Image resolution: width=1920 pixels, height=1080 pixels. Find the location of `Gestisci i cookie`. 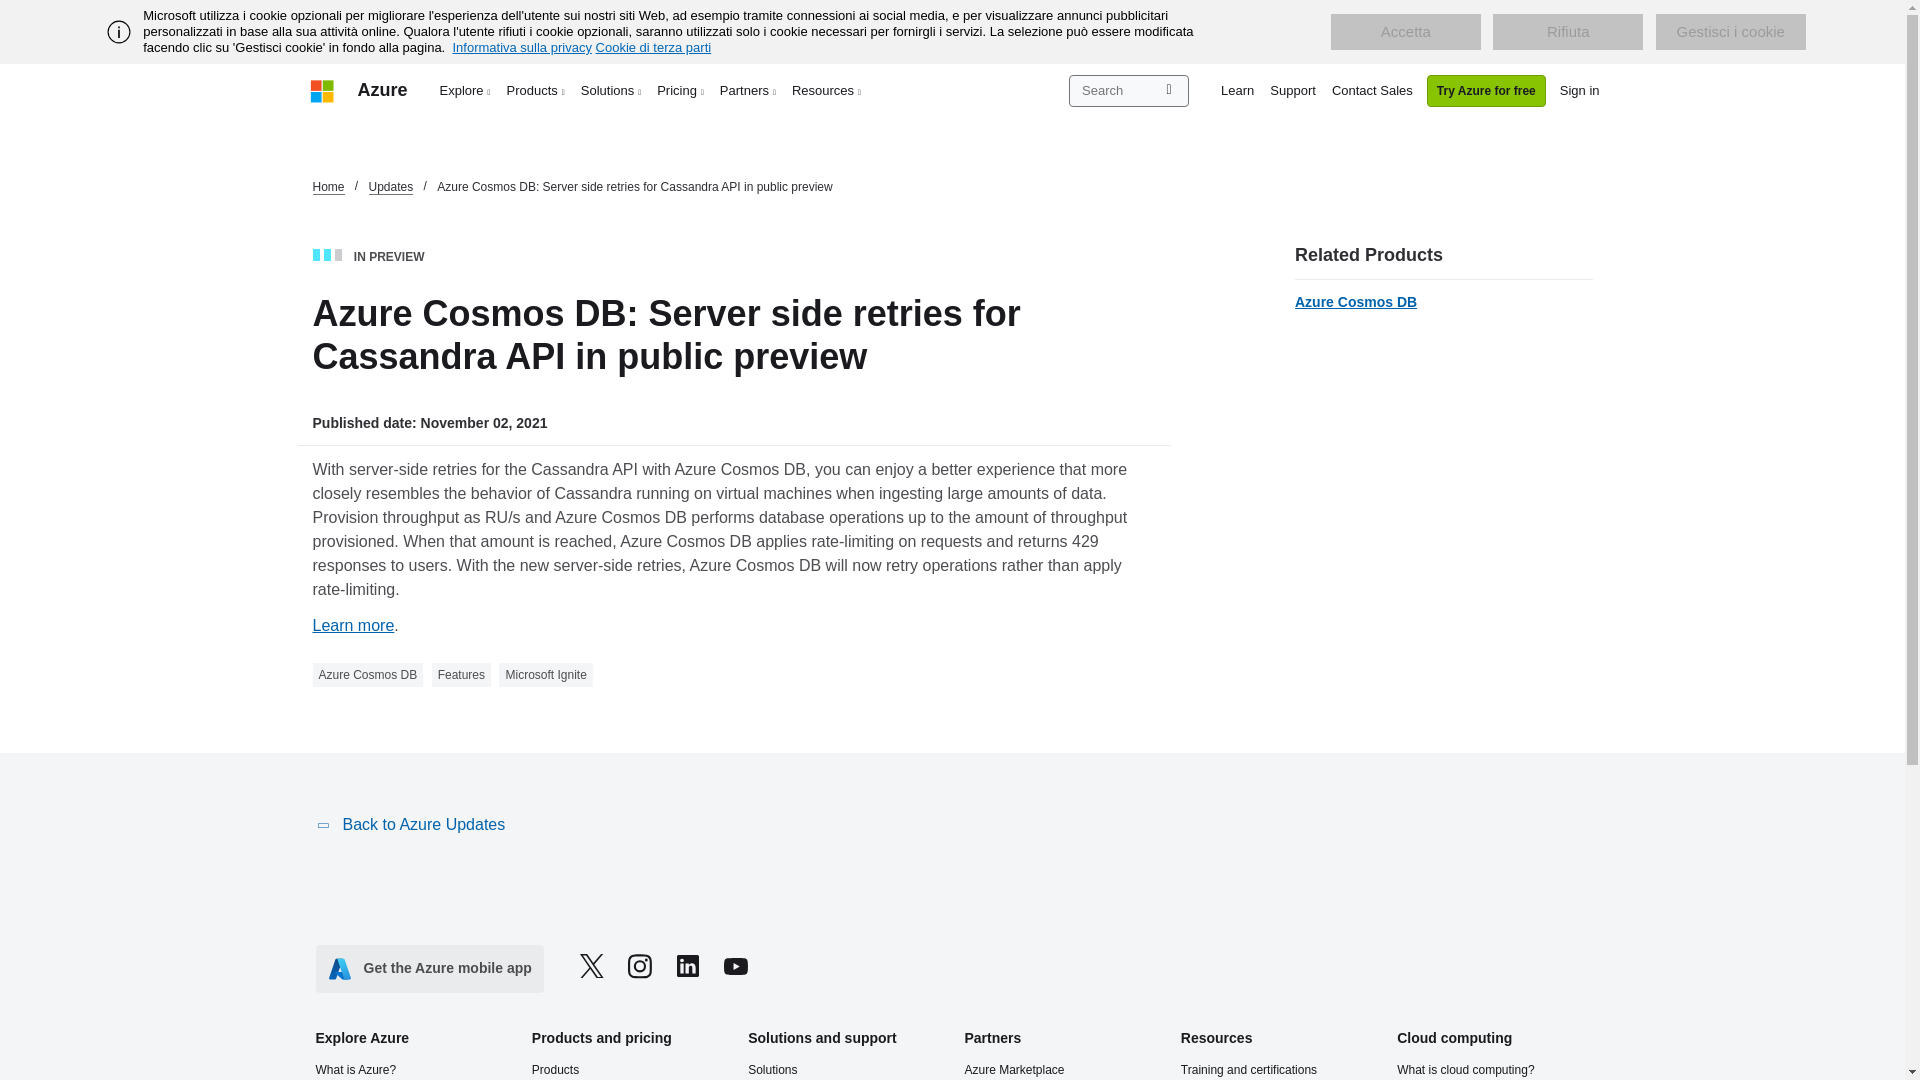

Gestisci i cookie is located at coordinates (1730, 32).